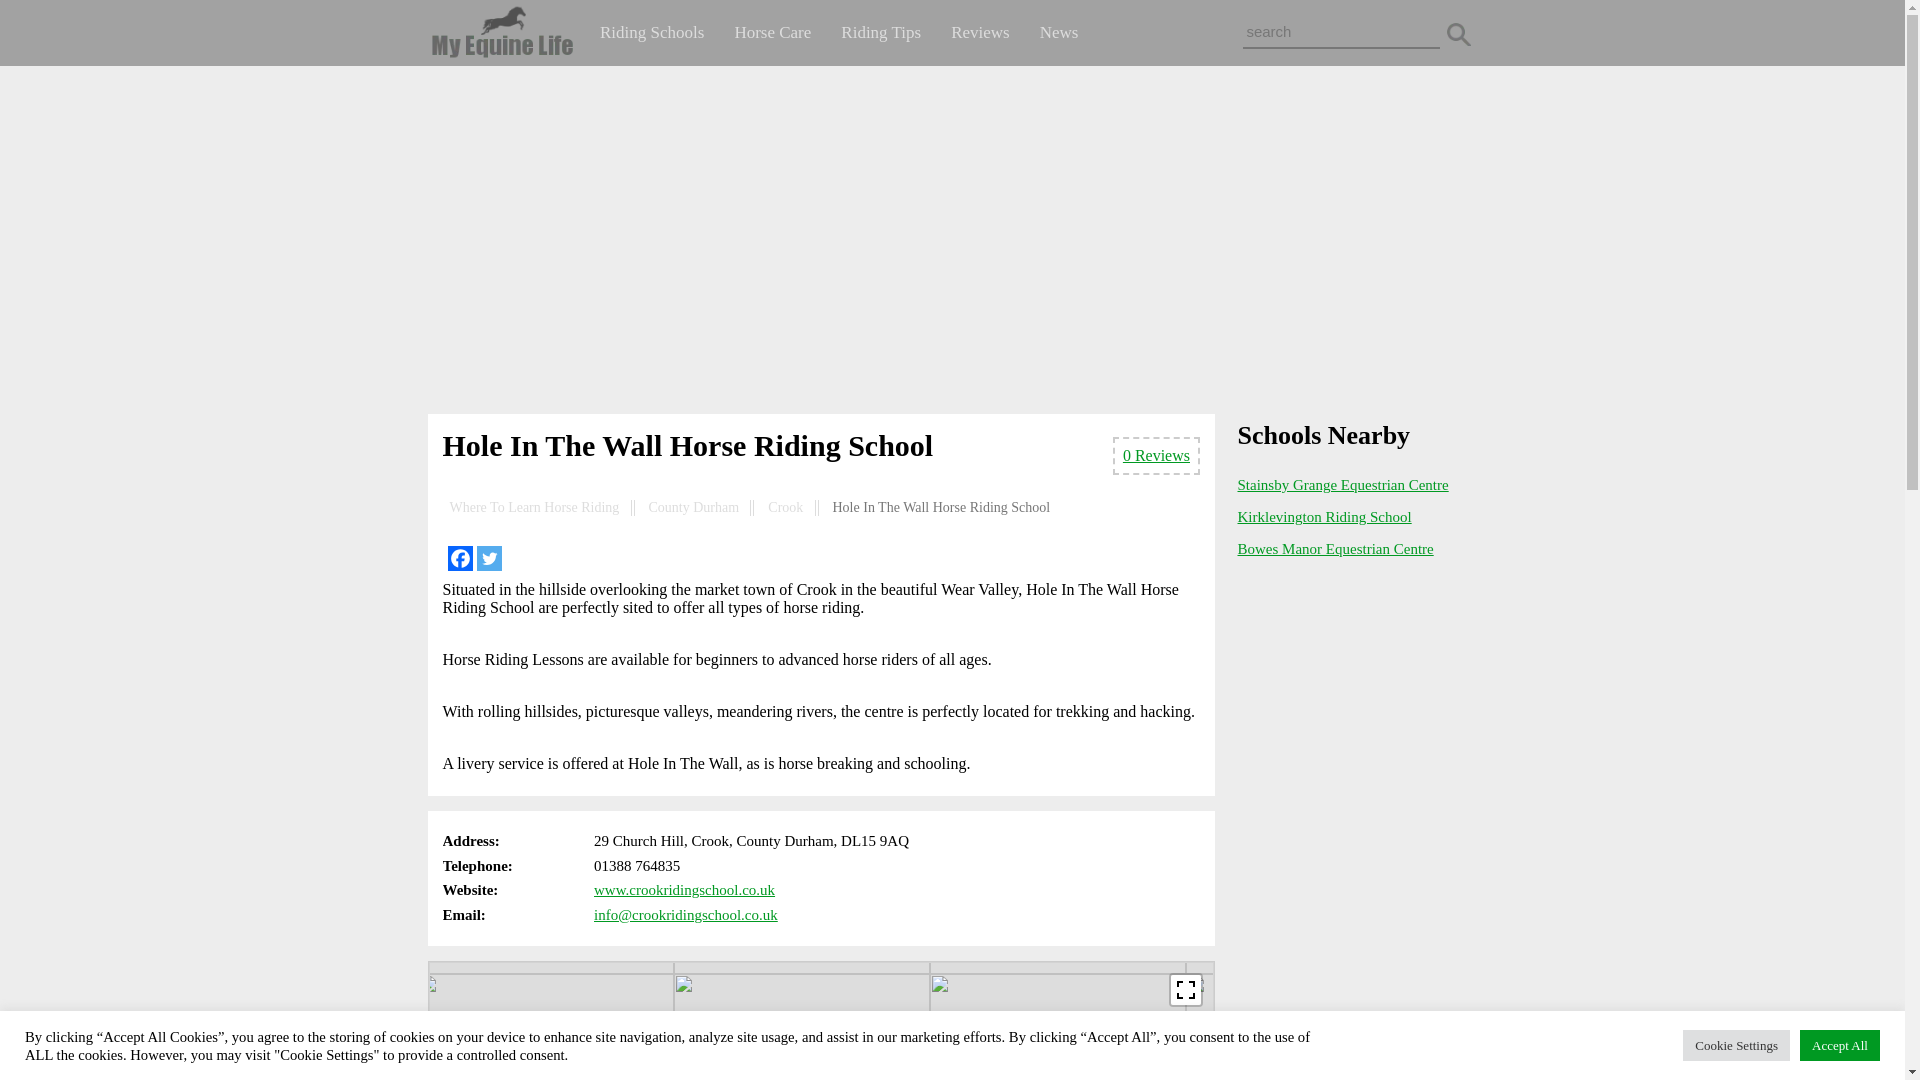 The height and width of the screenshot is (1080, 1920). I want to click on Accept All, so click(1840, 1045).